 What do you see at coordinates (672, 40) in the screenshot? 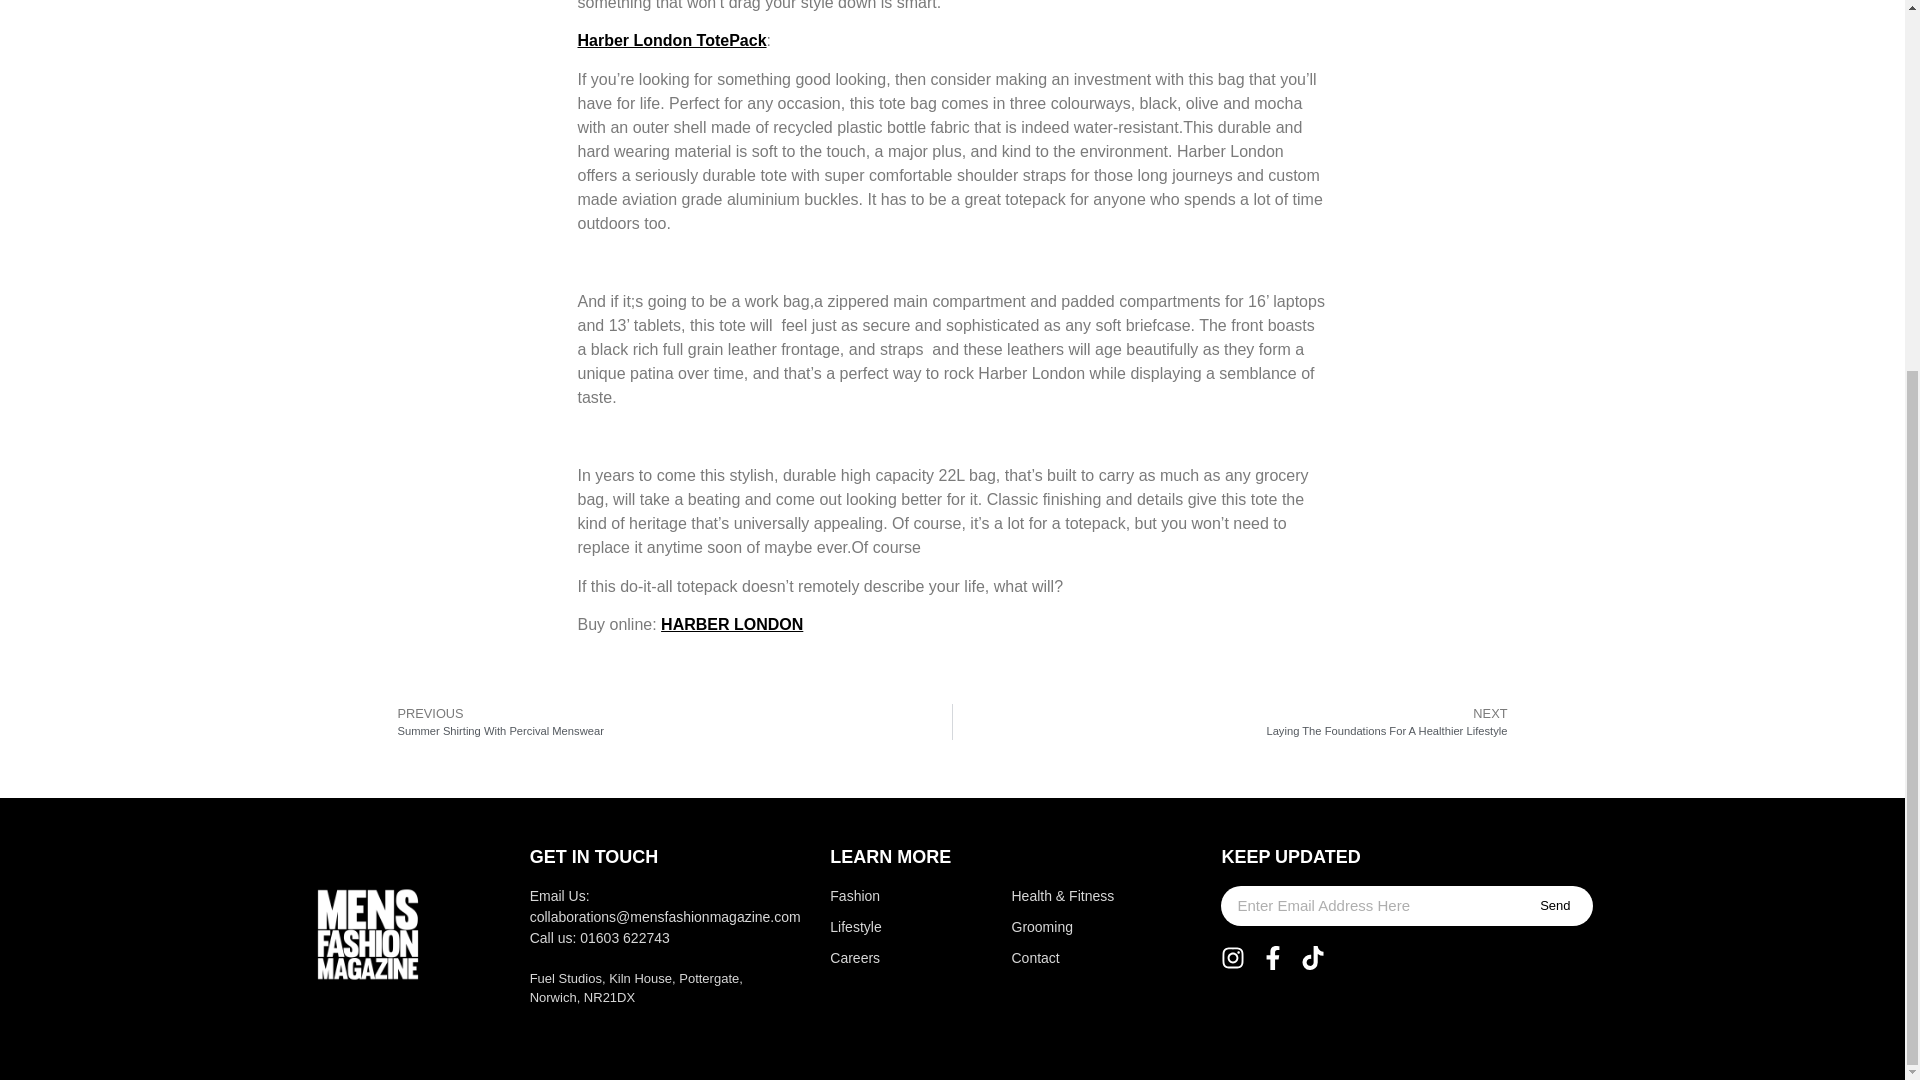
I see `Grooming` at bounding box center [672, 40].